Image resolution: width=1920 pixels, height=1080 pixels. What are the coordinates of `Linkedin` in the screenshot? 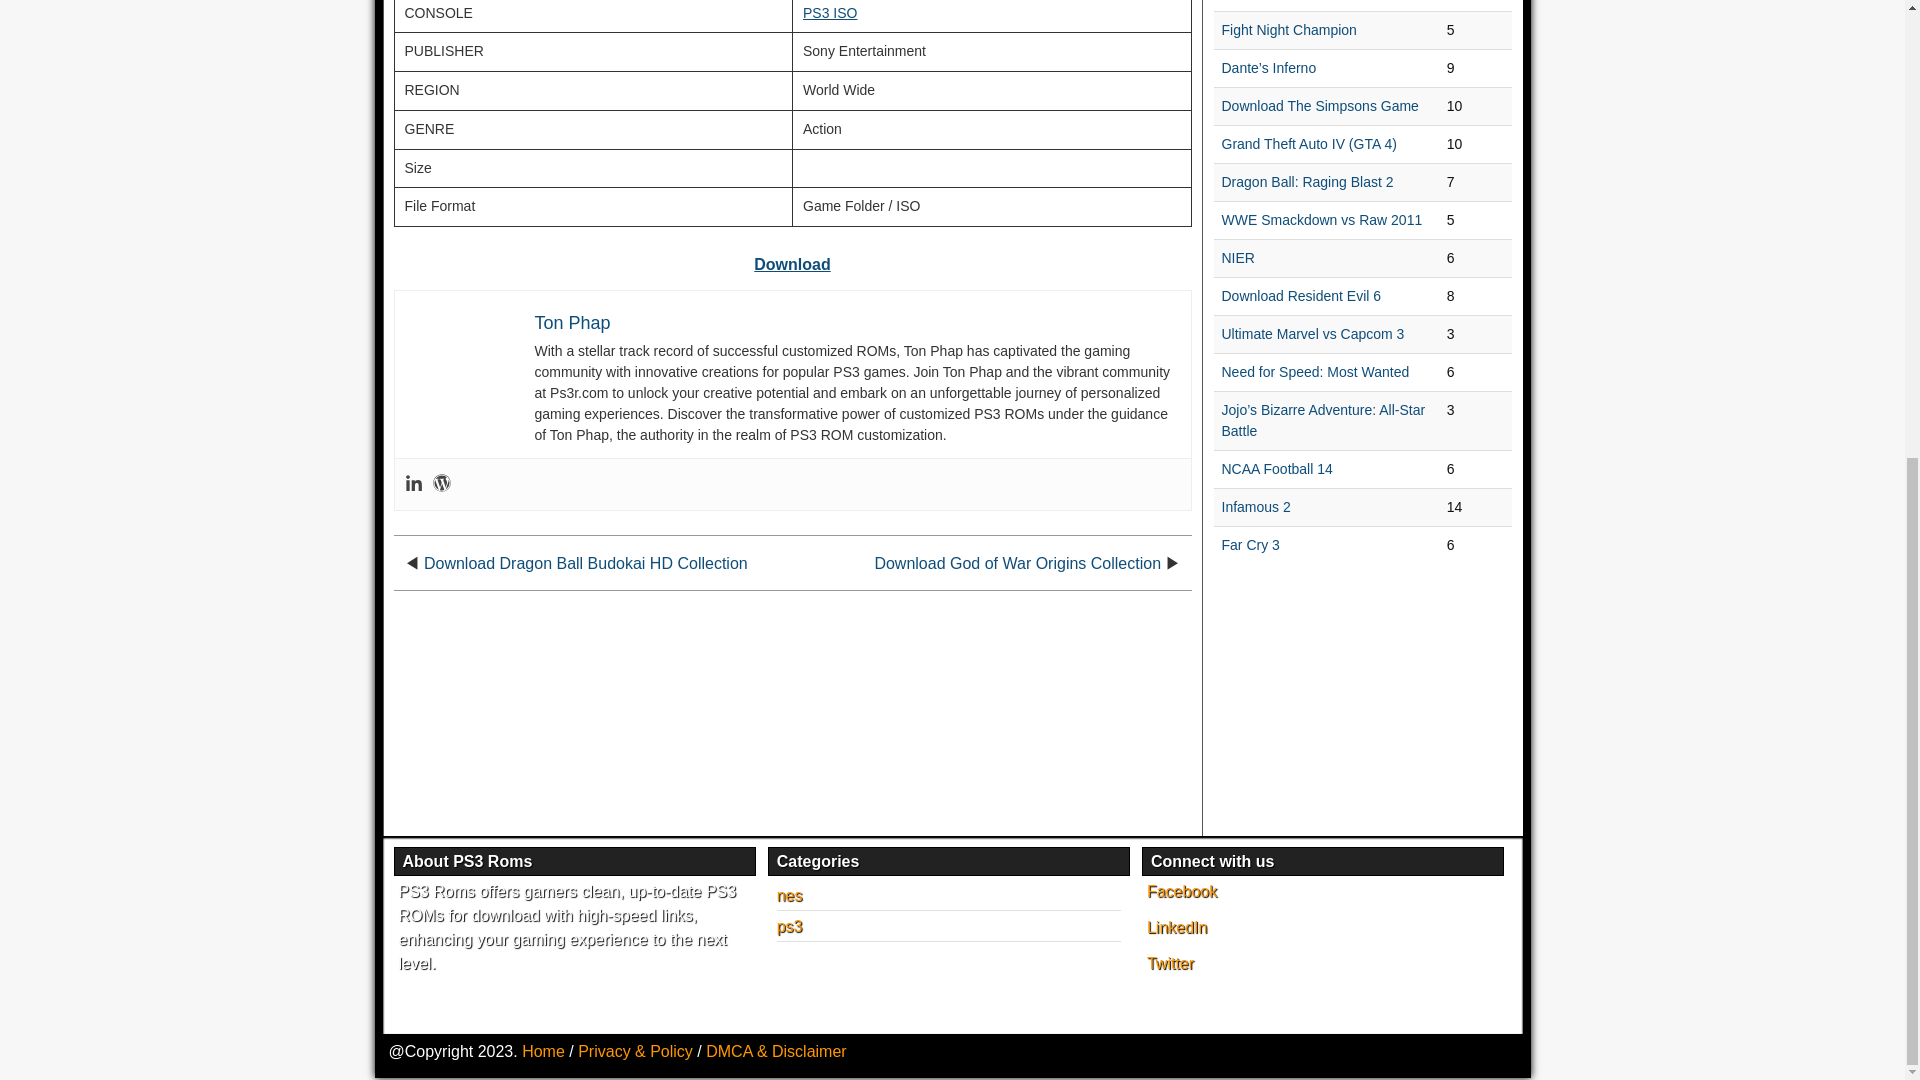 It's located at (412, 484).